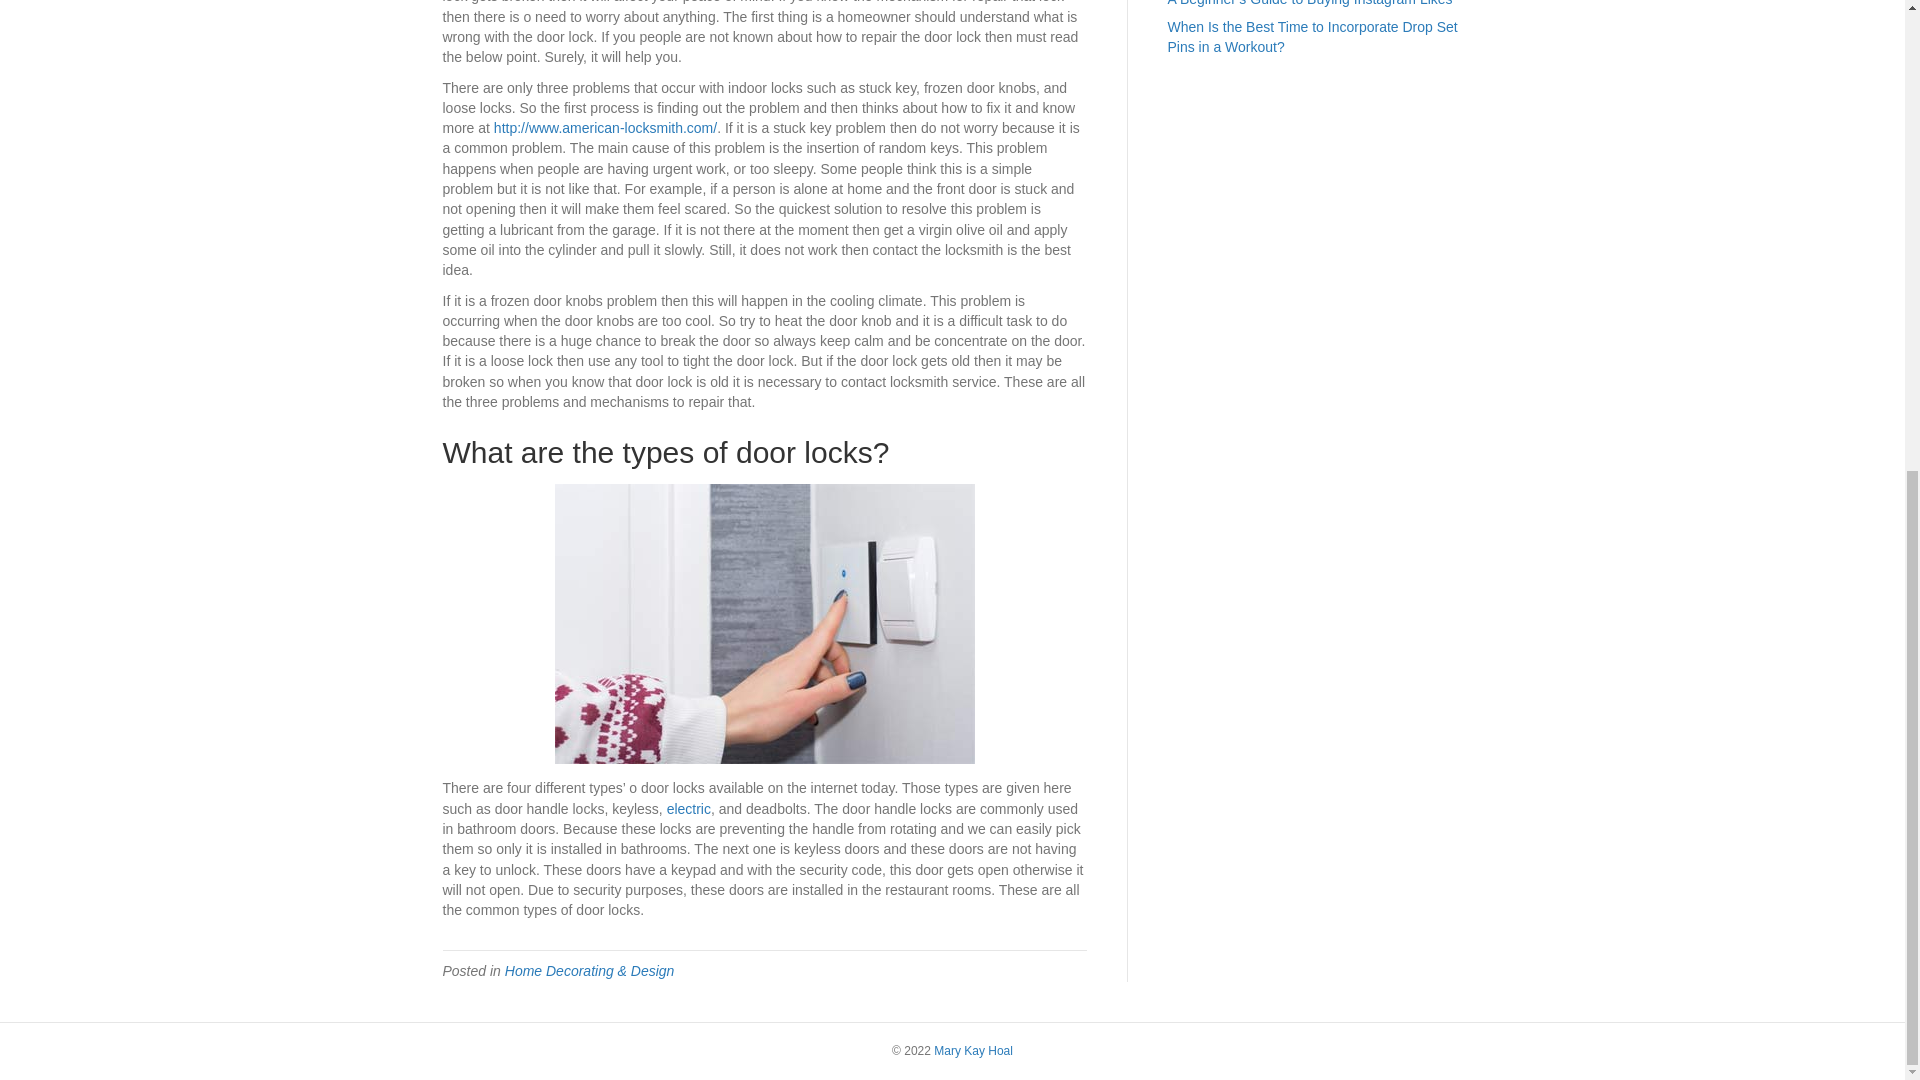 The width and height of the screenshot is (1920, 1080). Describe the element at coordinates (688, 808) in the screenshot. I see `electric` at that location.